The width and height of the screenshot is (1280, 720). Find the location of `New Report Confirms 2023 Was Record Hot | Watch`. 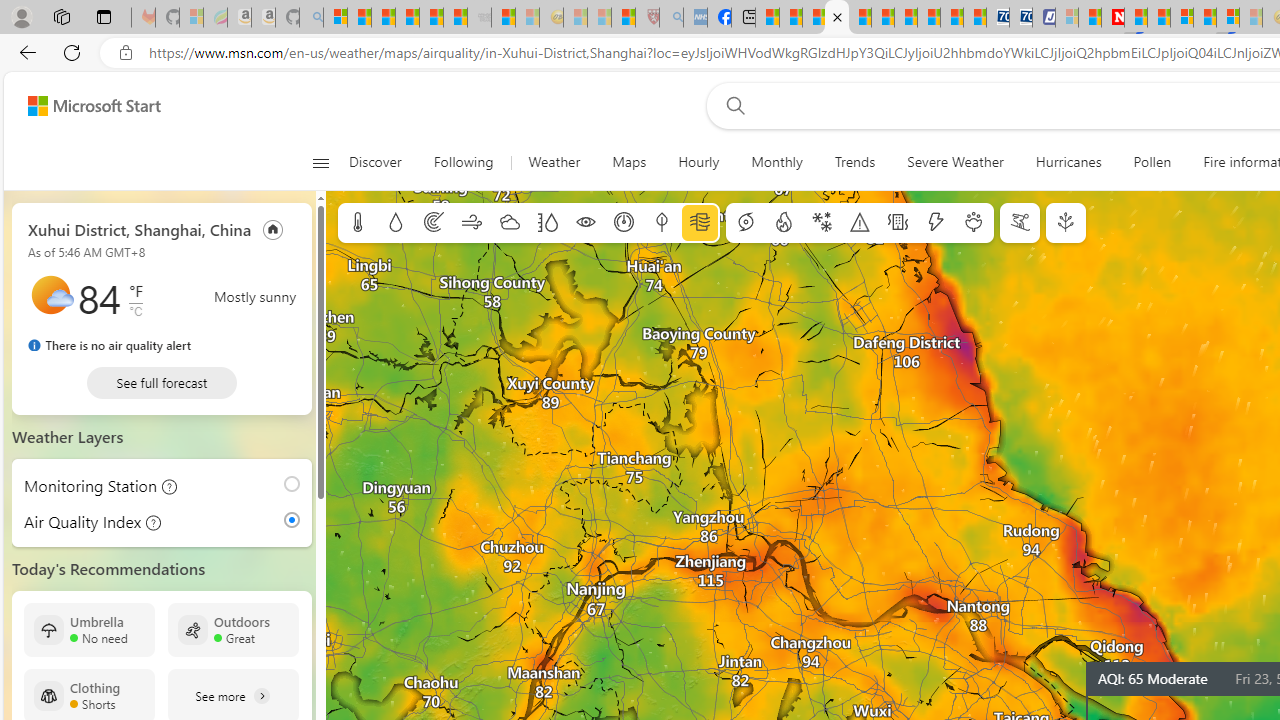

New Report Confirms 2023 Was Record Hot | Watch is located at coordinates (430, 18).